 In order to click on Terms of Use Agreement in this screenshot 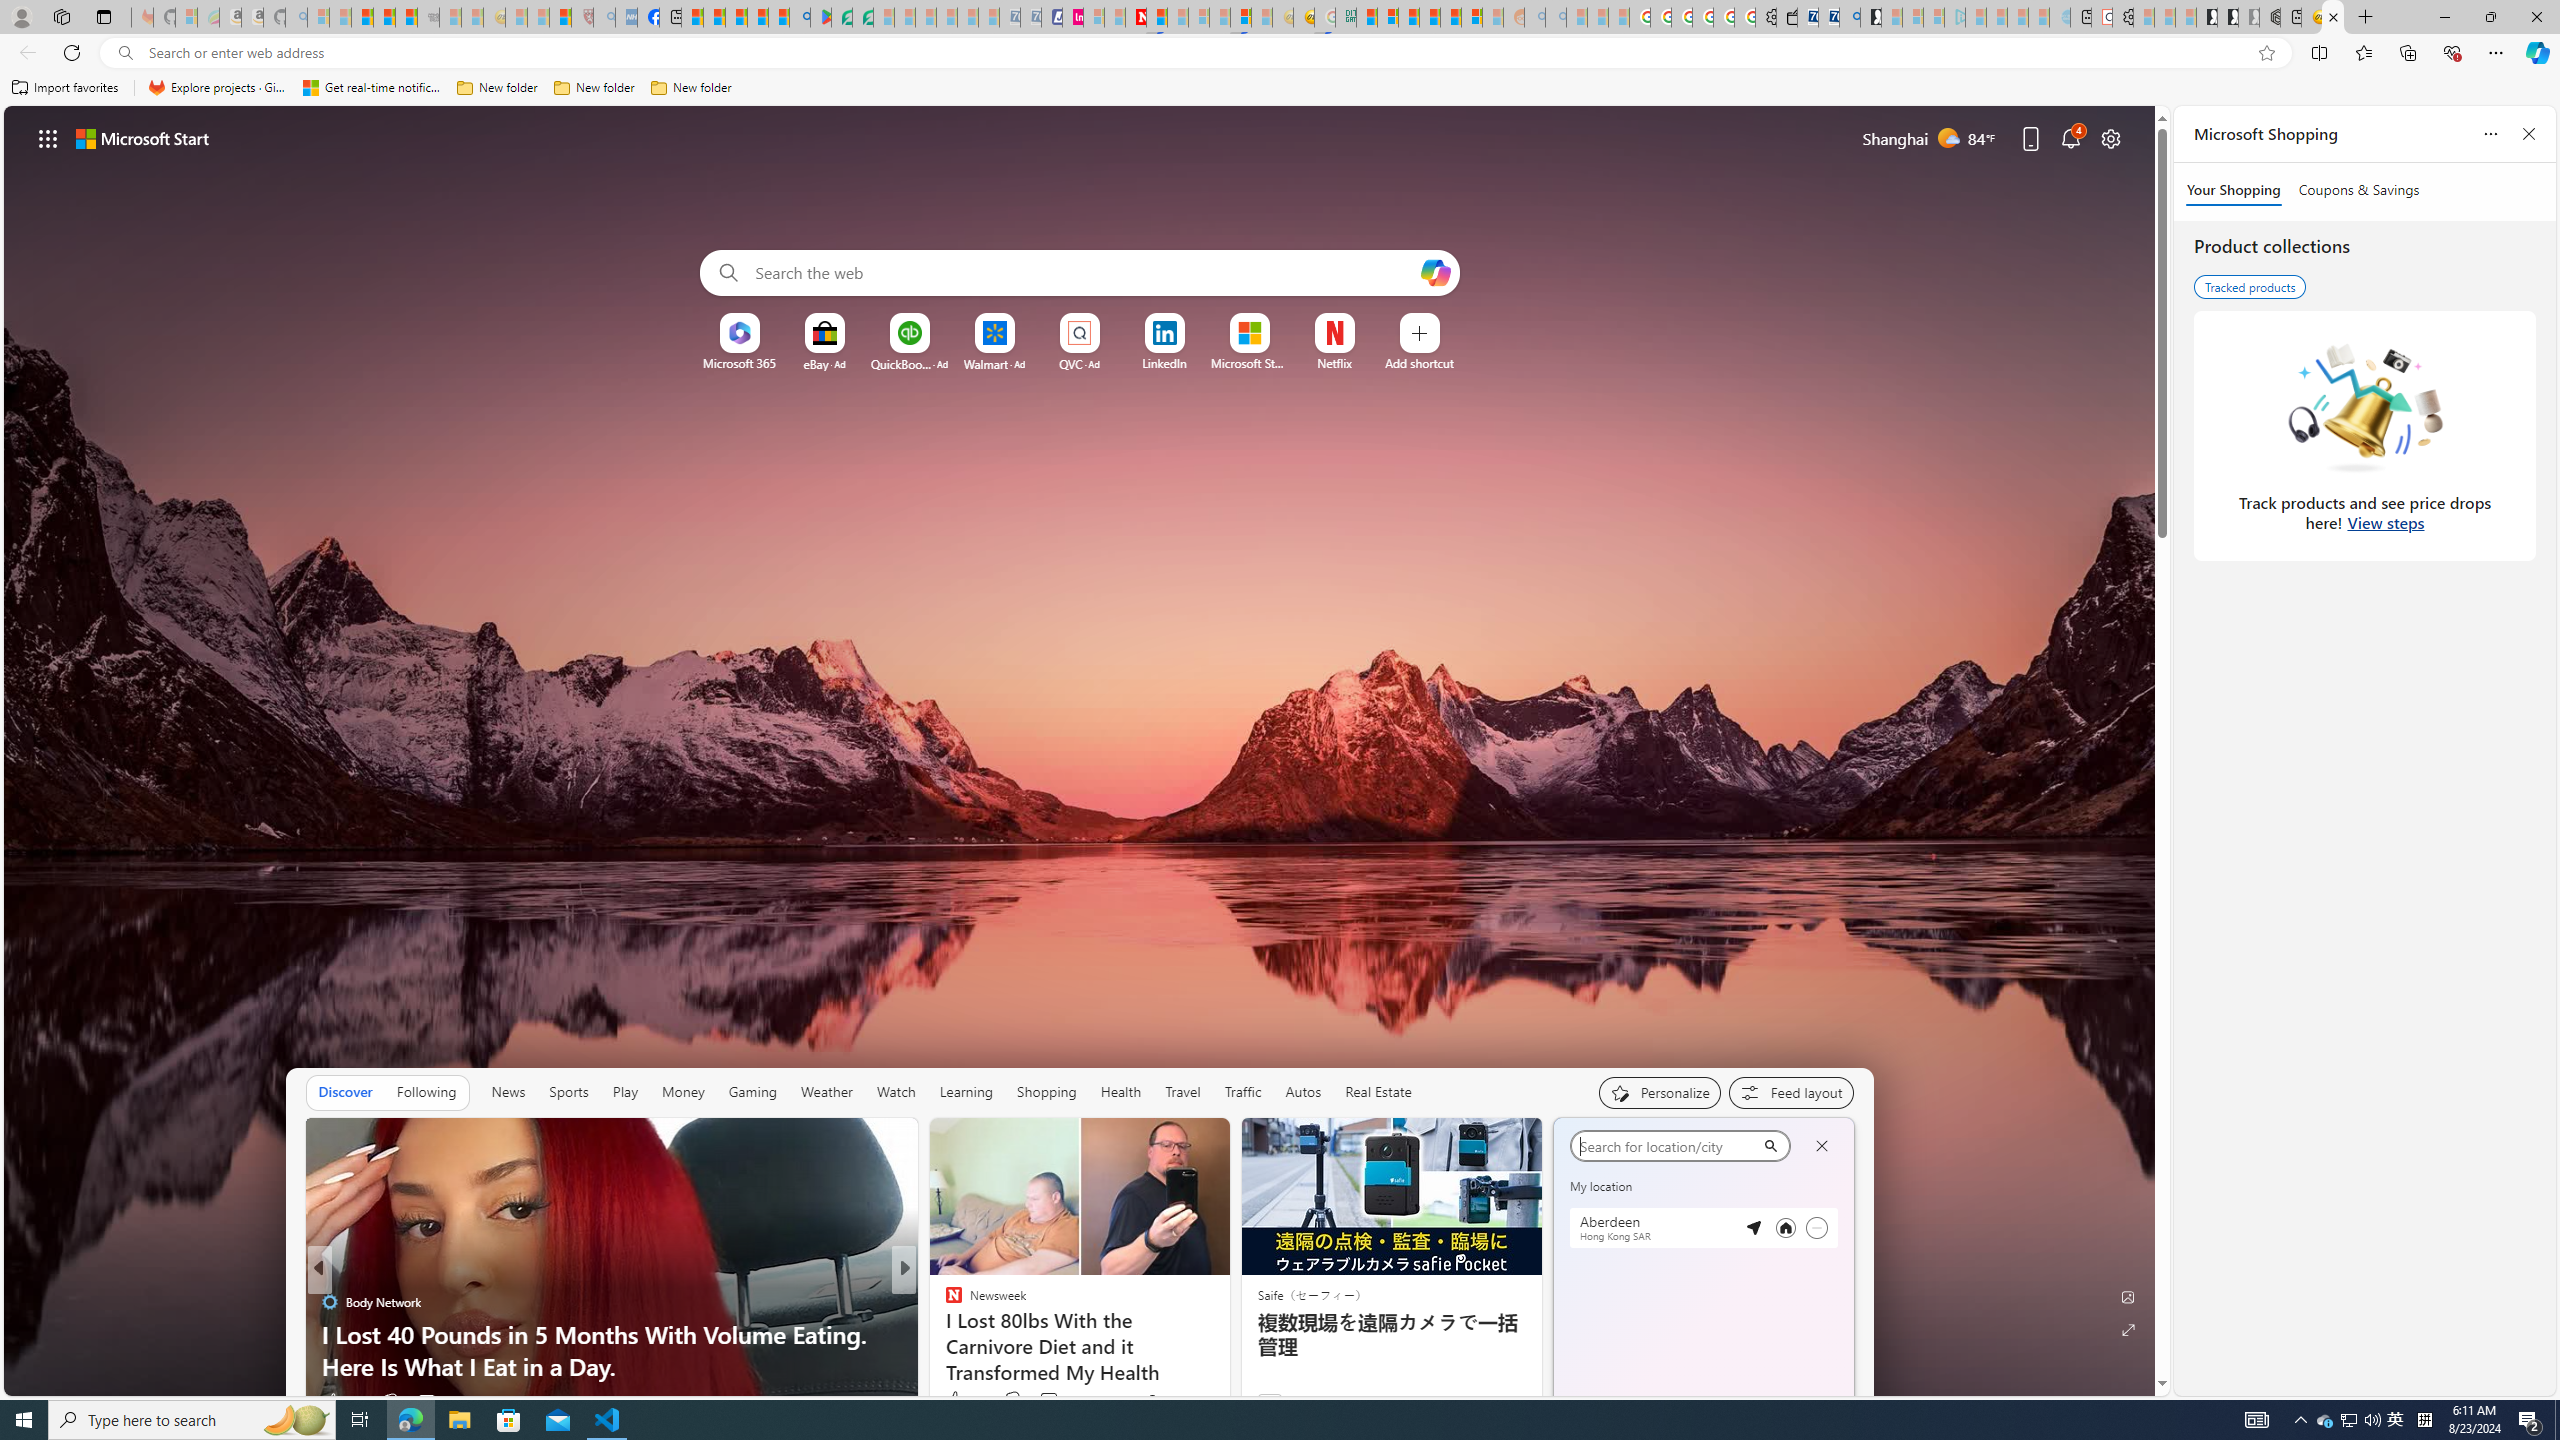, I will do `click(840, 17)`.